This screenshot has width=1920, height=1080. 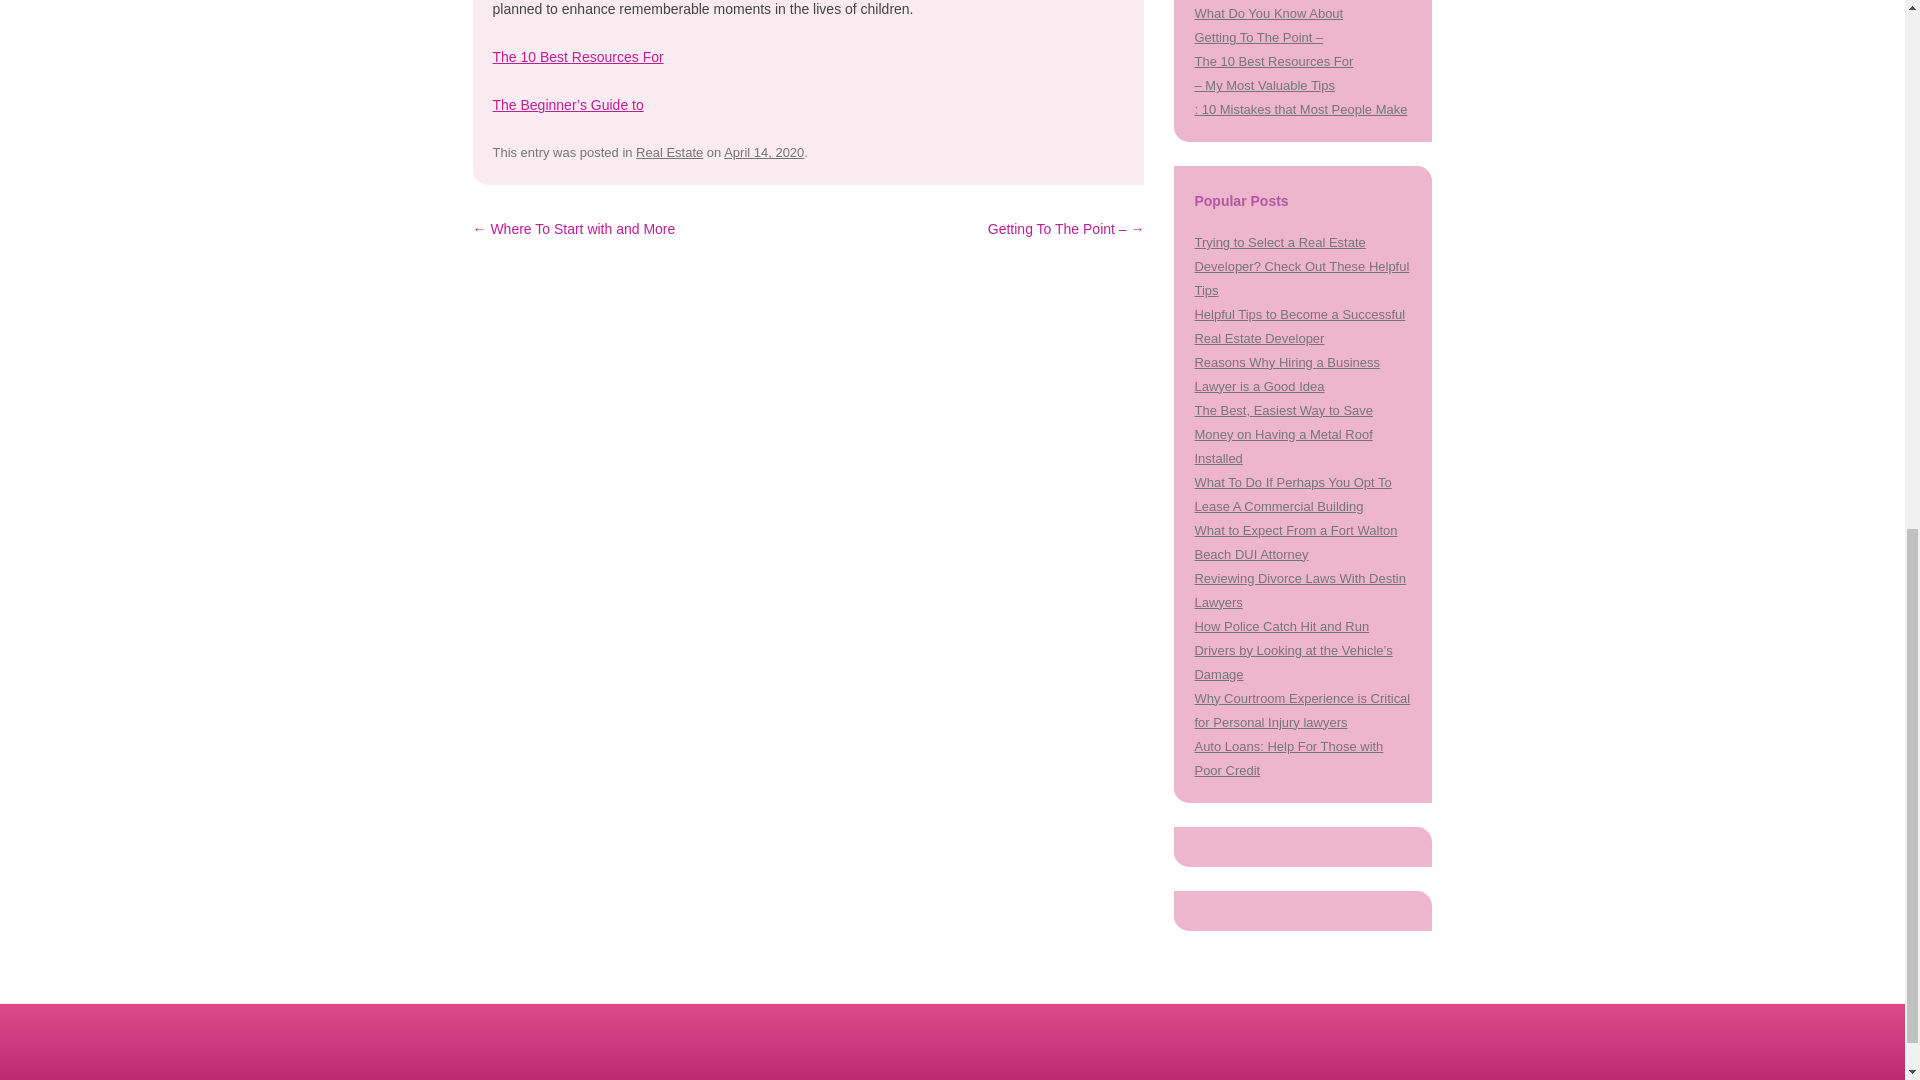 What do you see at coordinates (668, 152) in the screenshot?
I see `Real Estate` at bounding box center [668, 152].